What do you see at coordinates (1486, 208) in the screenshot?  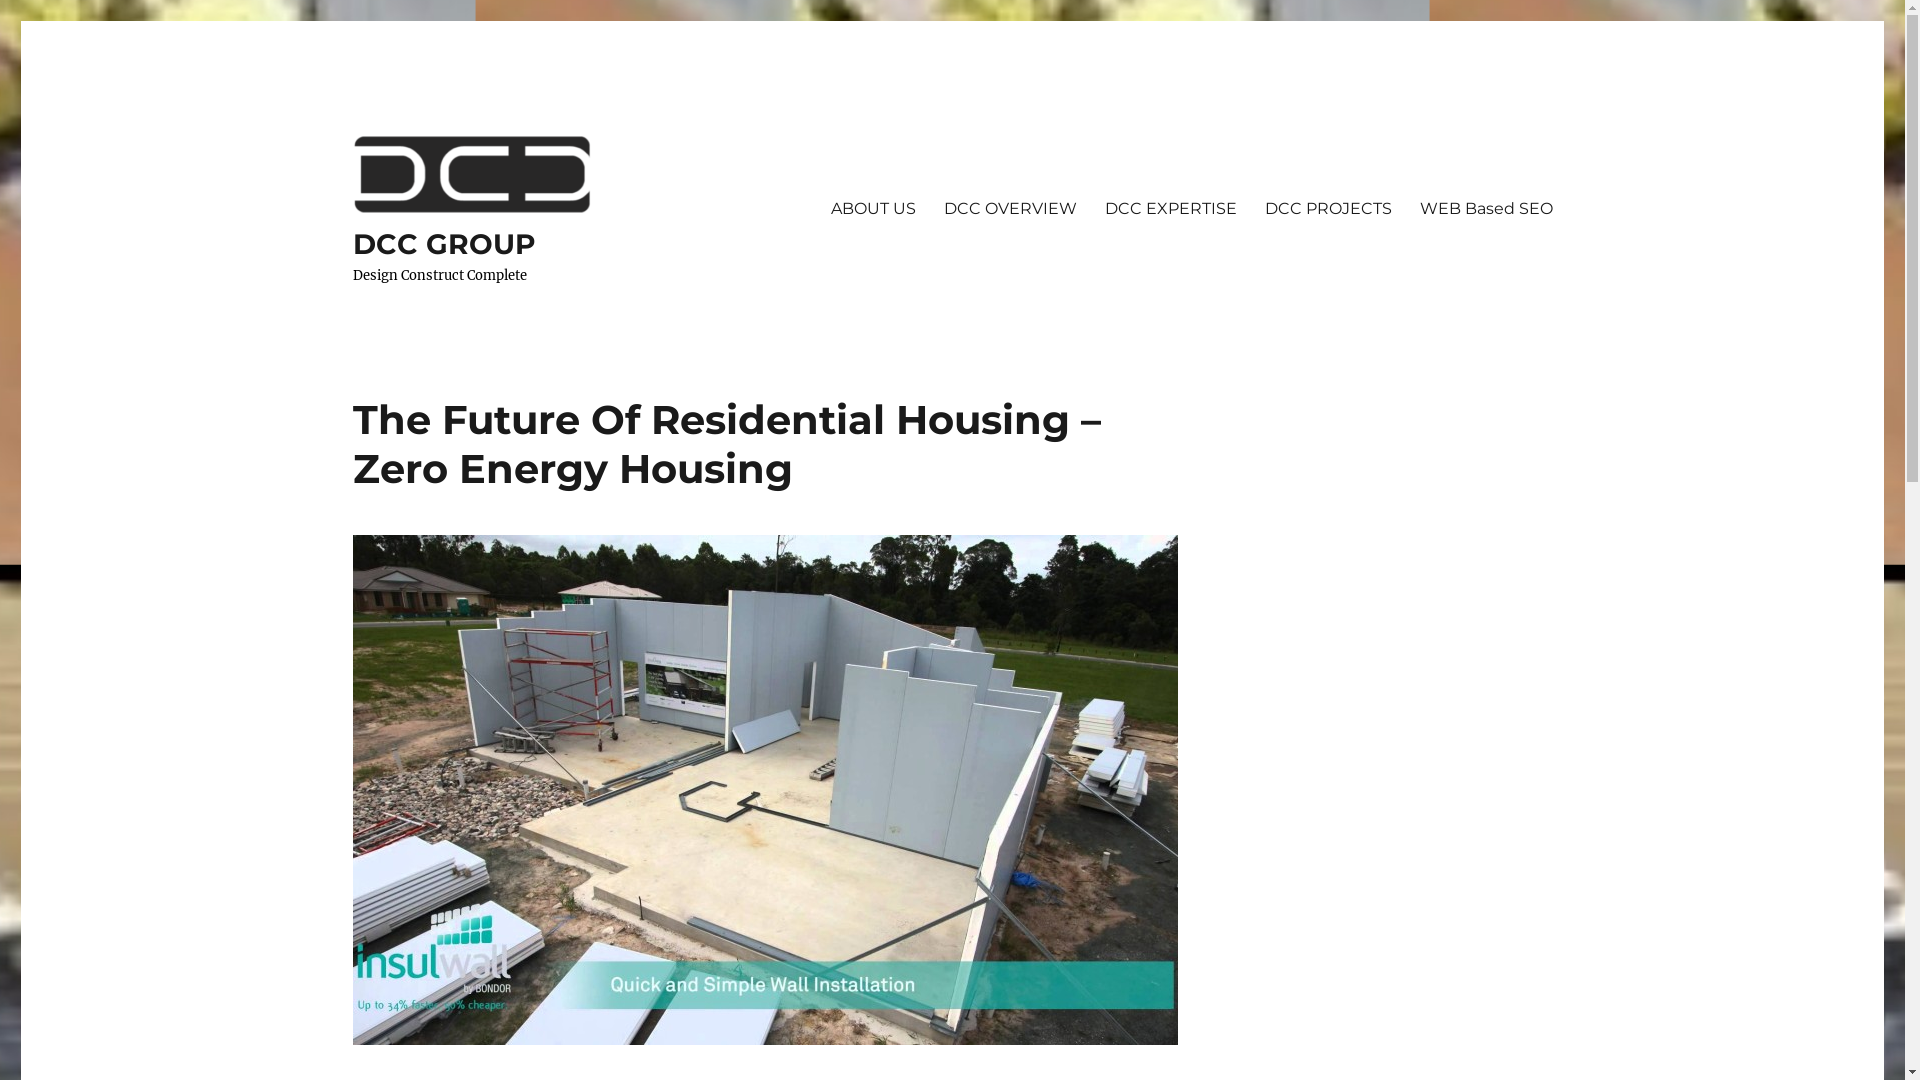 I see `WEB Based SEO` at bounding box center [1486, 208].